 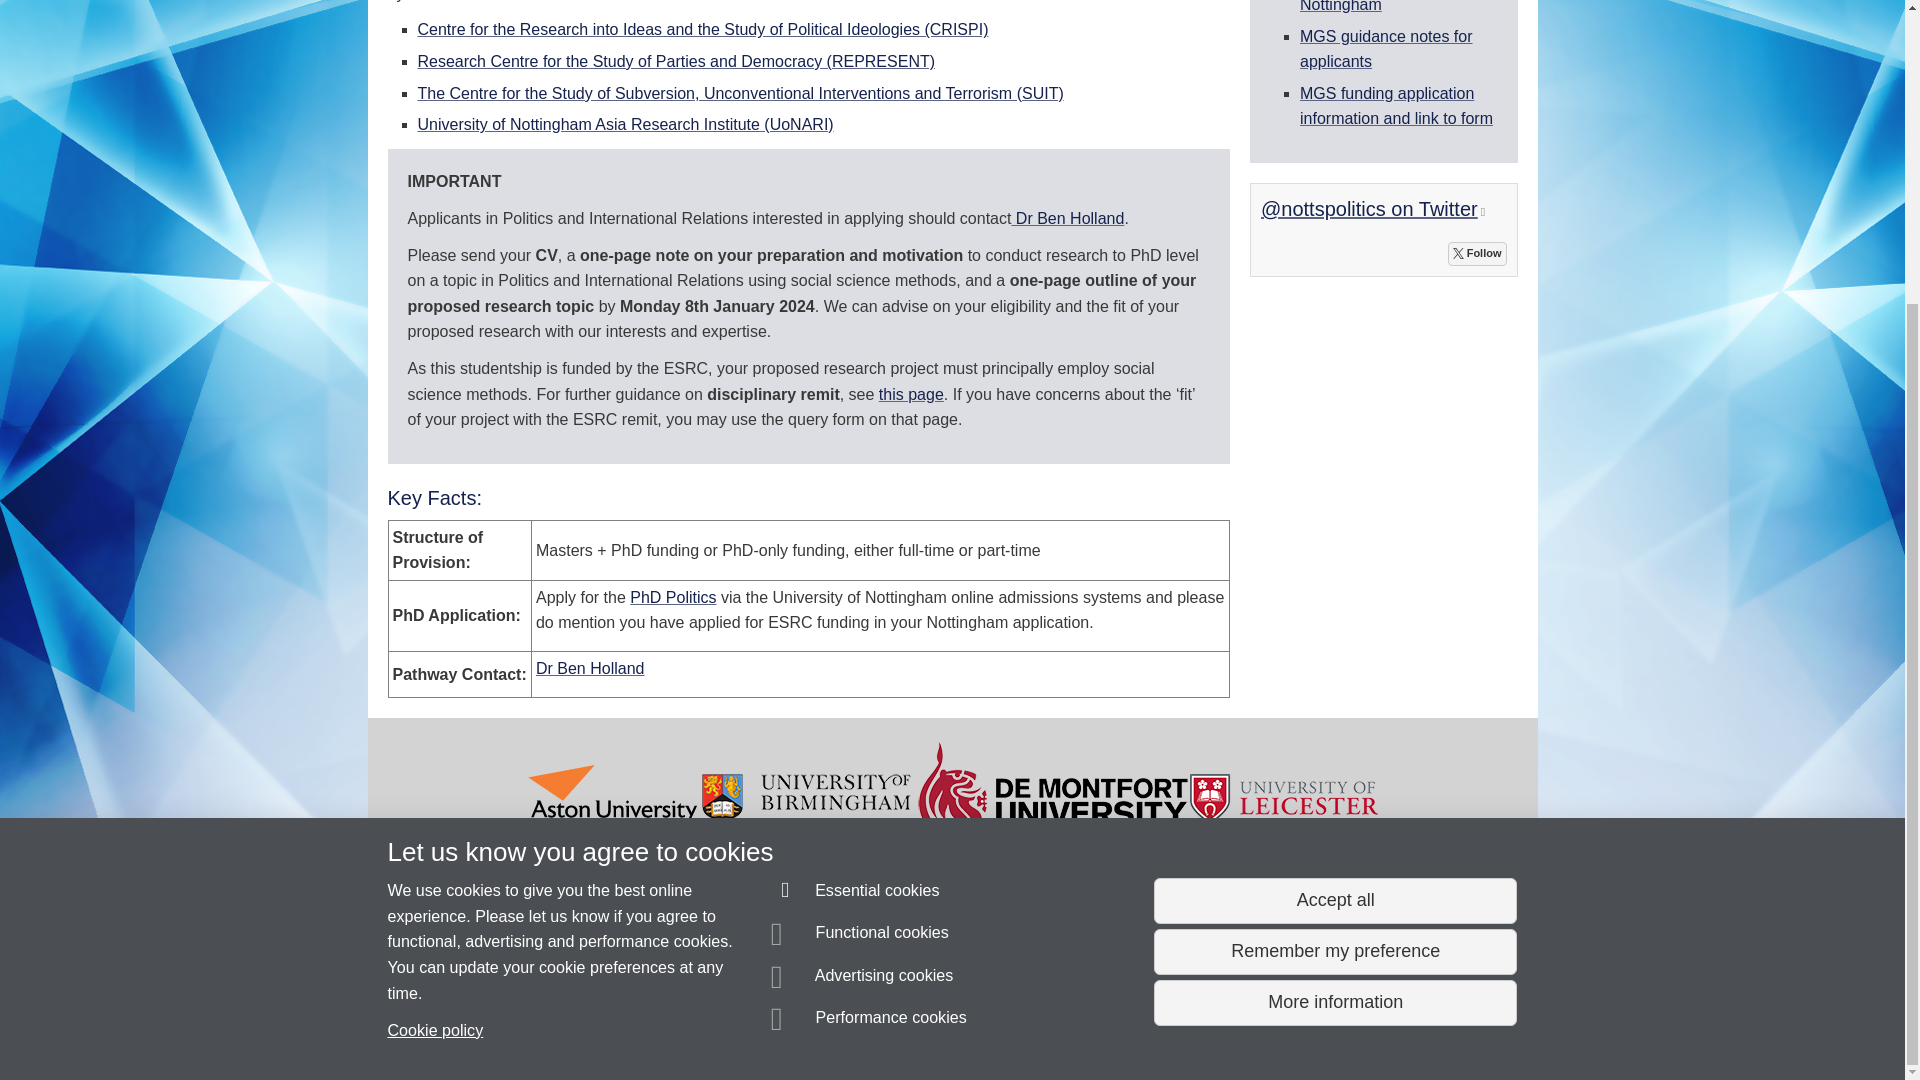 I want to click on Dr Ben Holland, so click(x=590, y=668).